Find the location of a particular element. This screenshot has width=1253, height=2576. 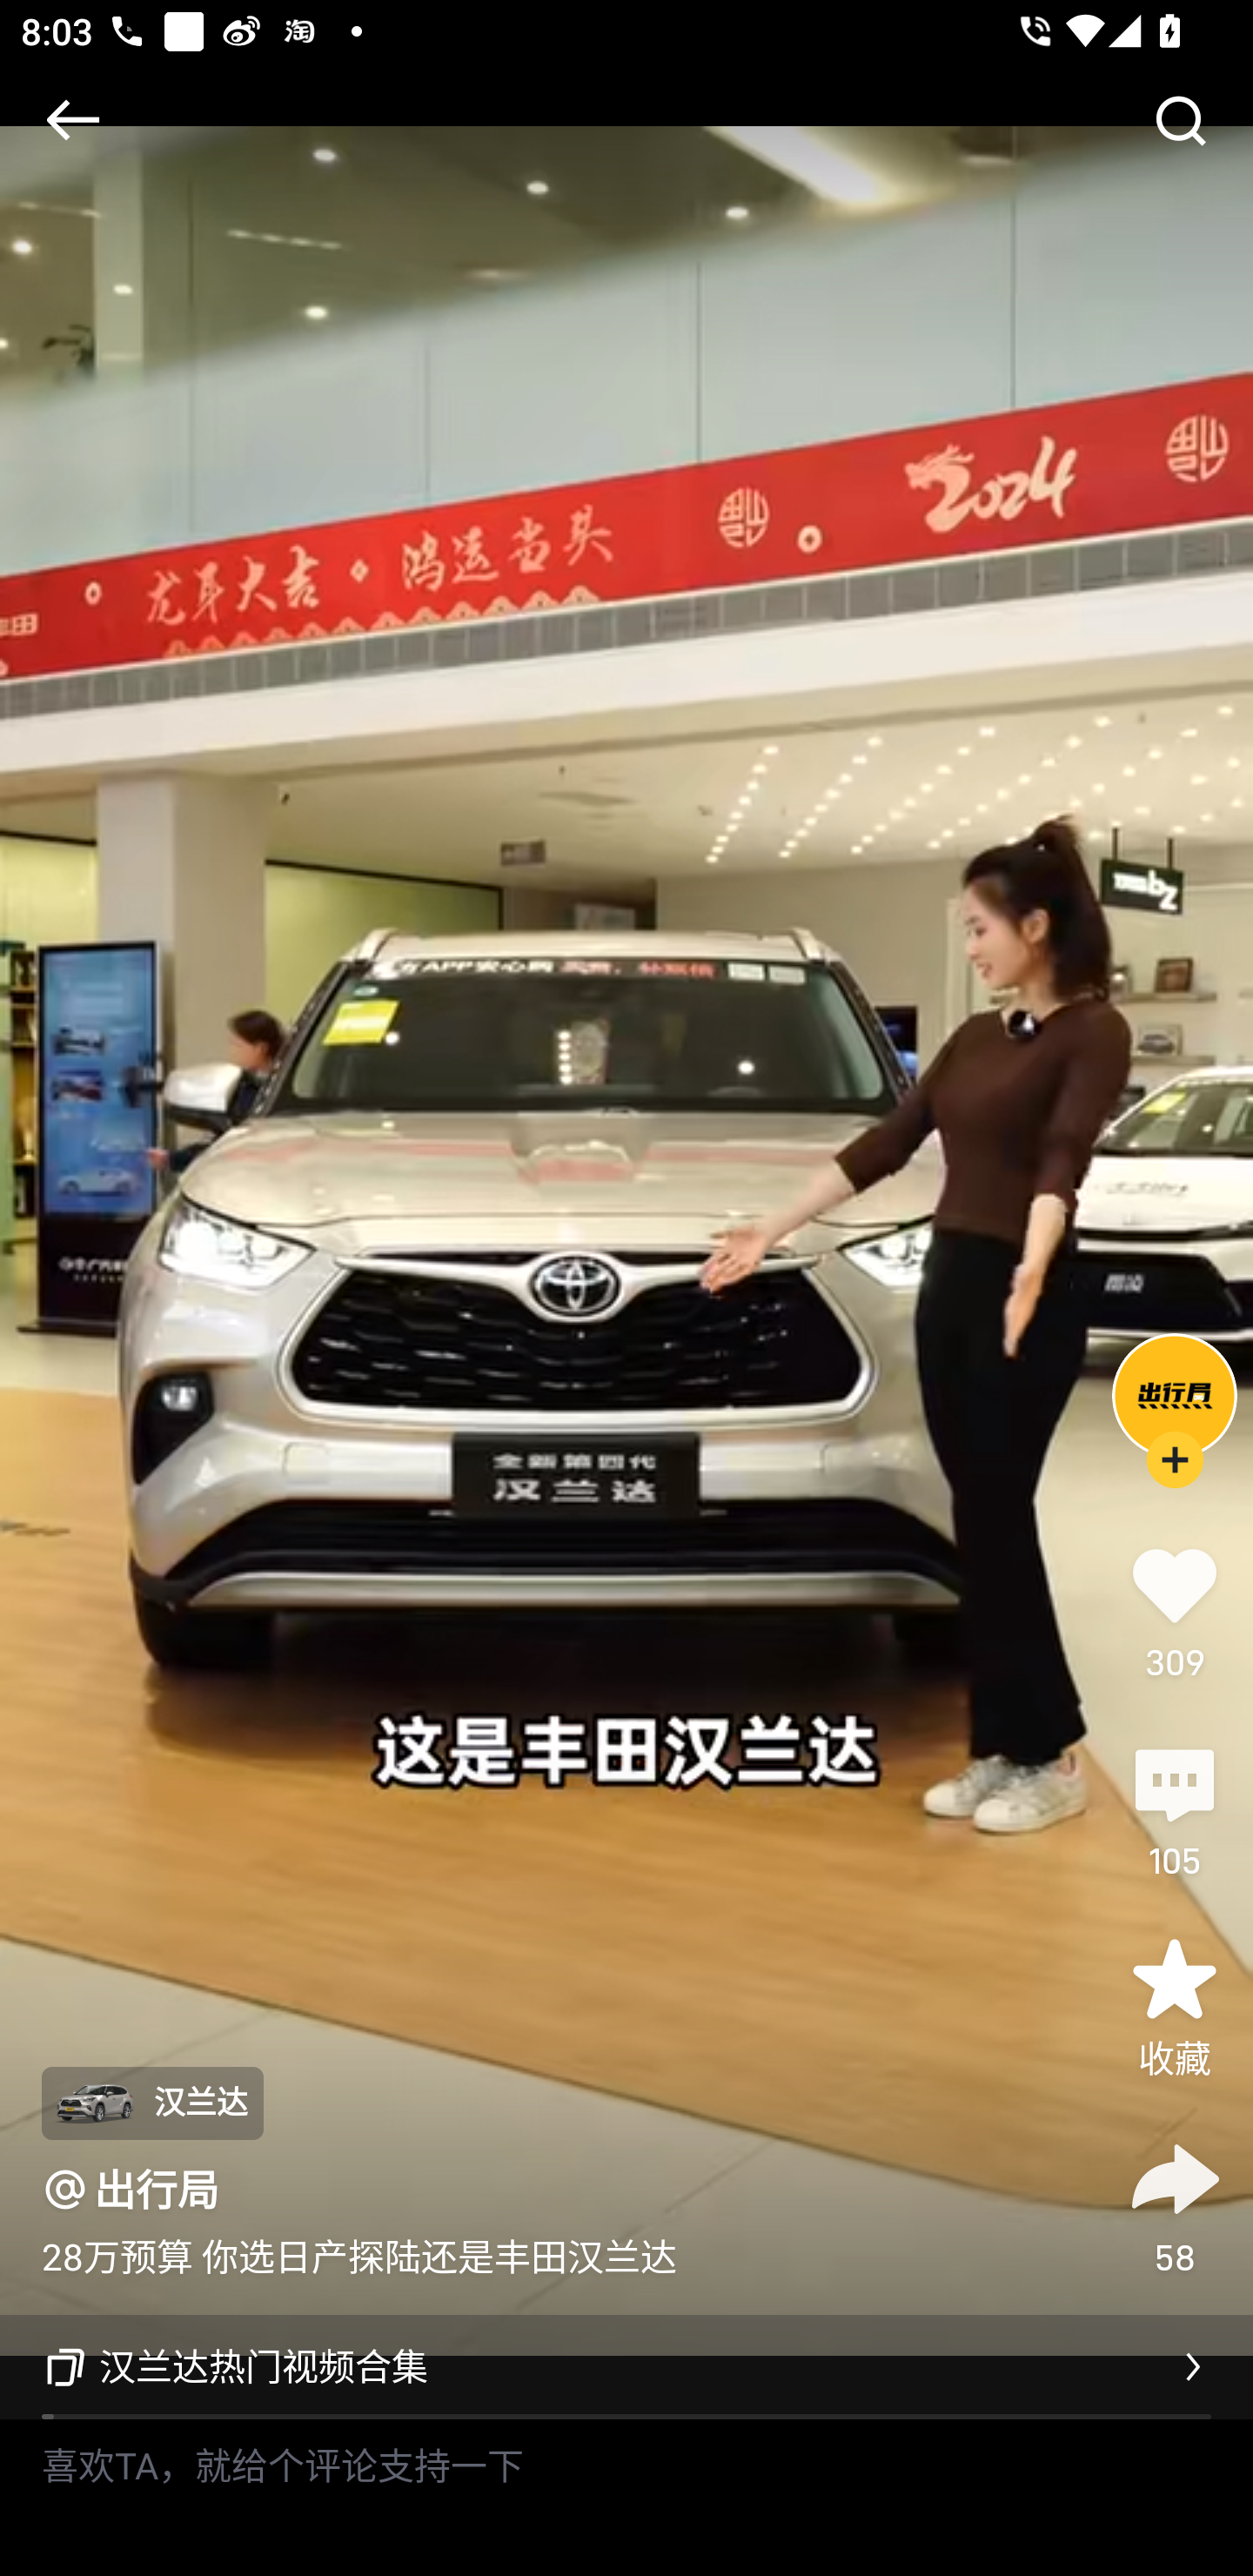

出行局 is located at coordinates (157, 2190).